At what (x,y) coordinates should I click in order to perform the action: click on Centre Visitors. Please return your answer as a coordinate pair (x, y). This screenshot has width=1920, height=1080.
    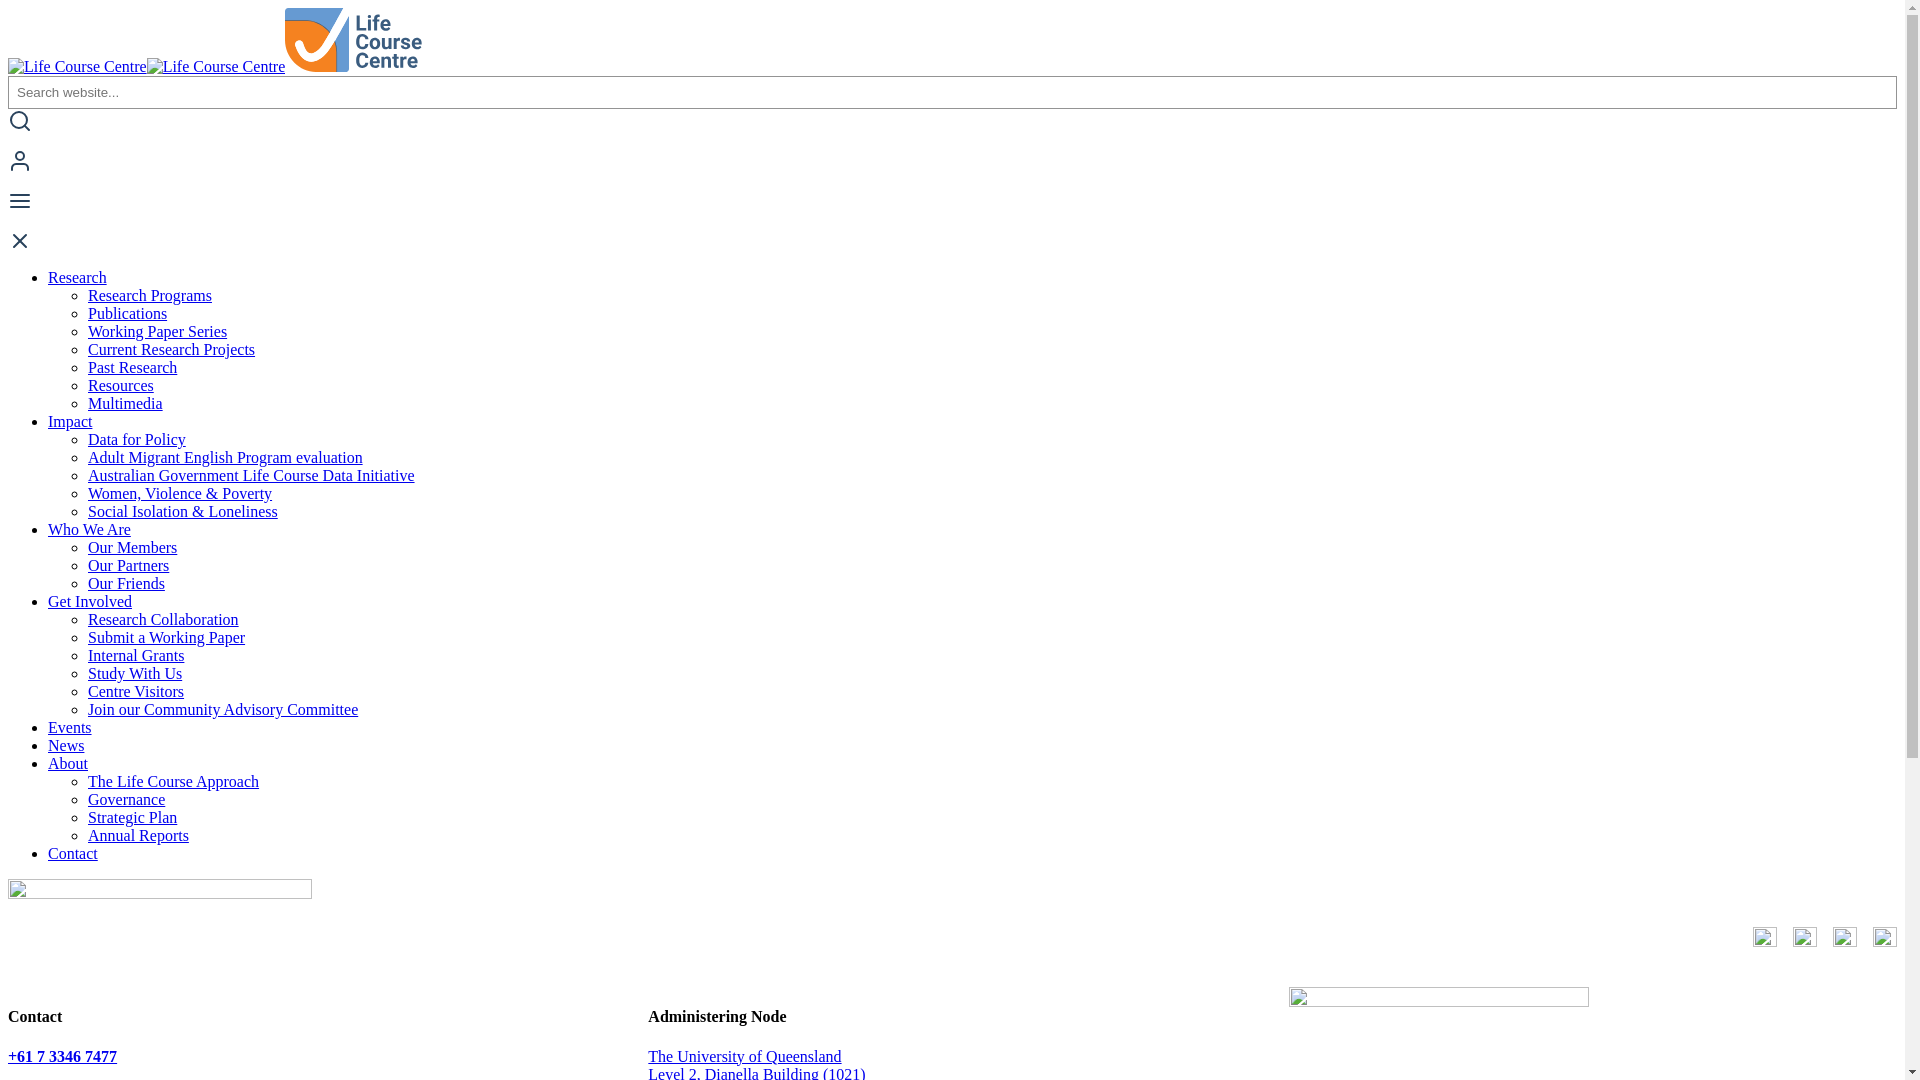
    Looking at the image, I should click on (136, 692).